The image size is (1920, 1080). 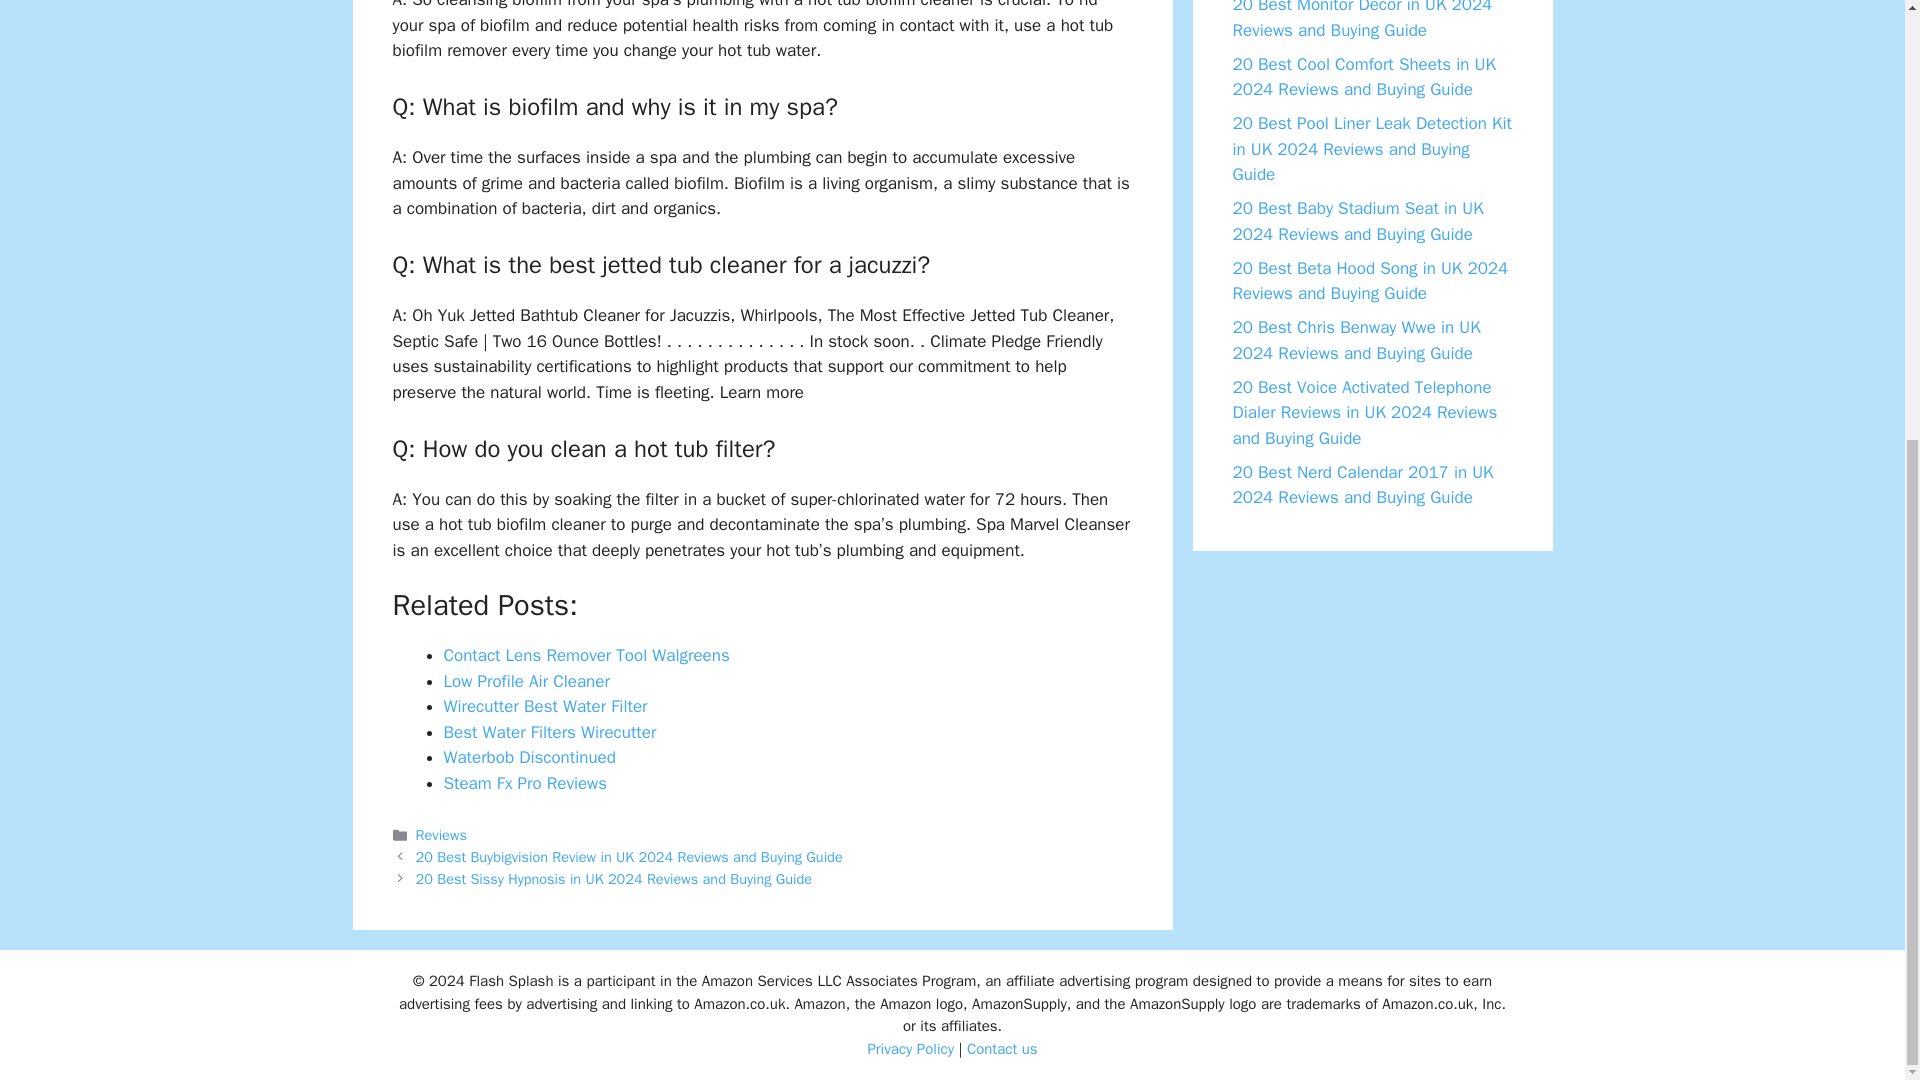 What do you see at coordinates (1370, 280) in the screenshot?
I see `20 Best Beta Hood Song in UK 2024 Reviews and Buying Guide` at bounding box center [1370, 280].